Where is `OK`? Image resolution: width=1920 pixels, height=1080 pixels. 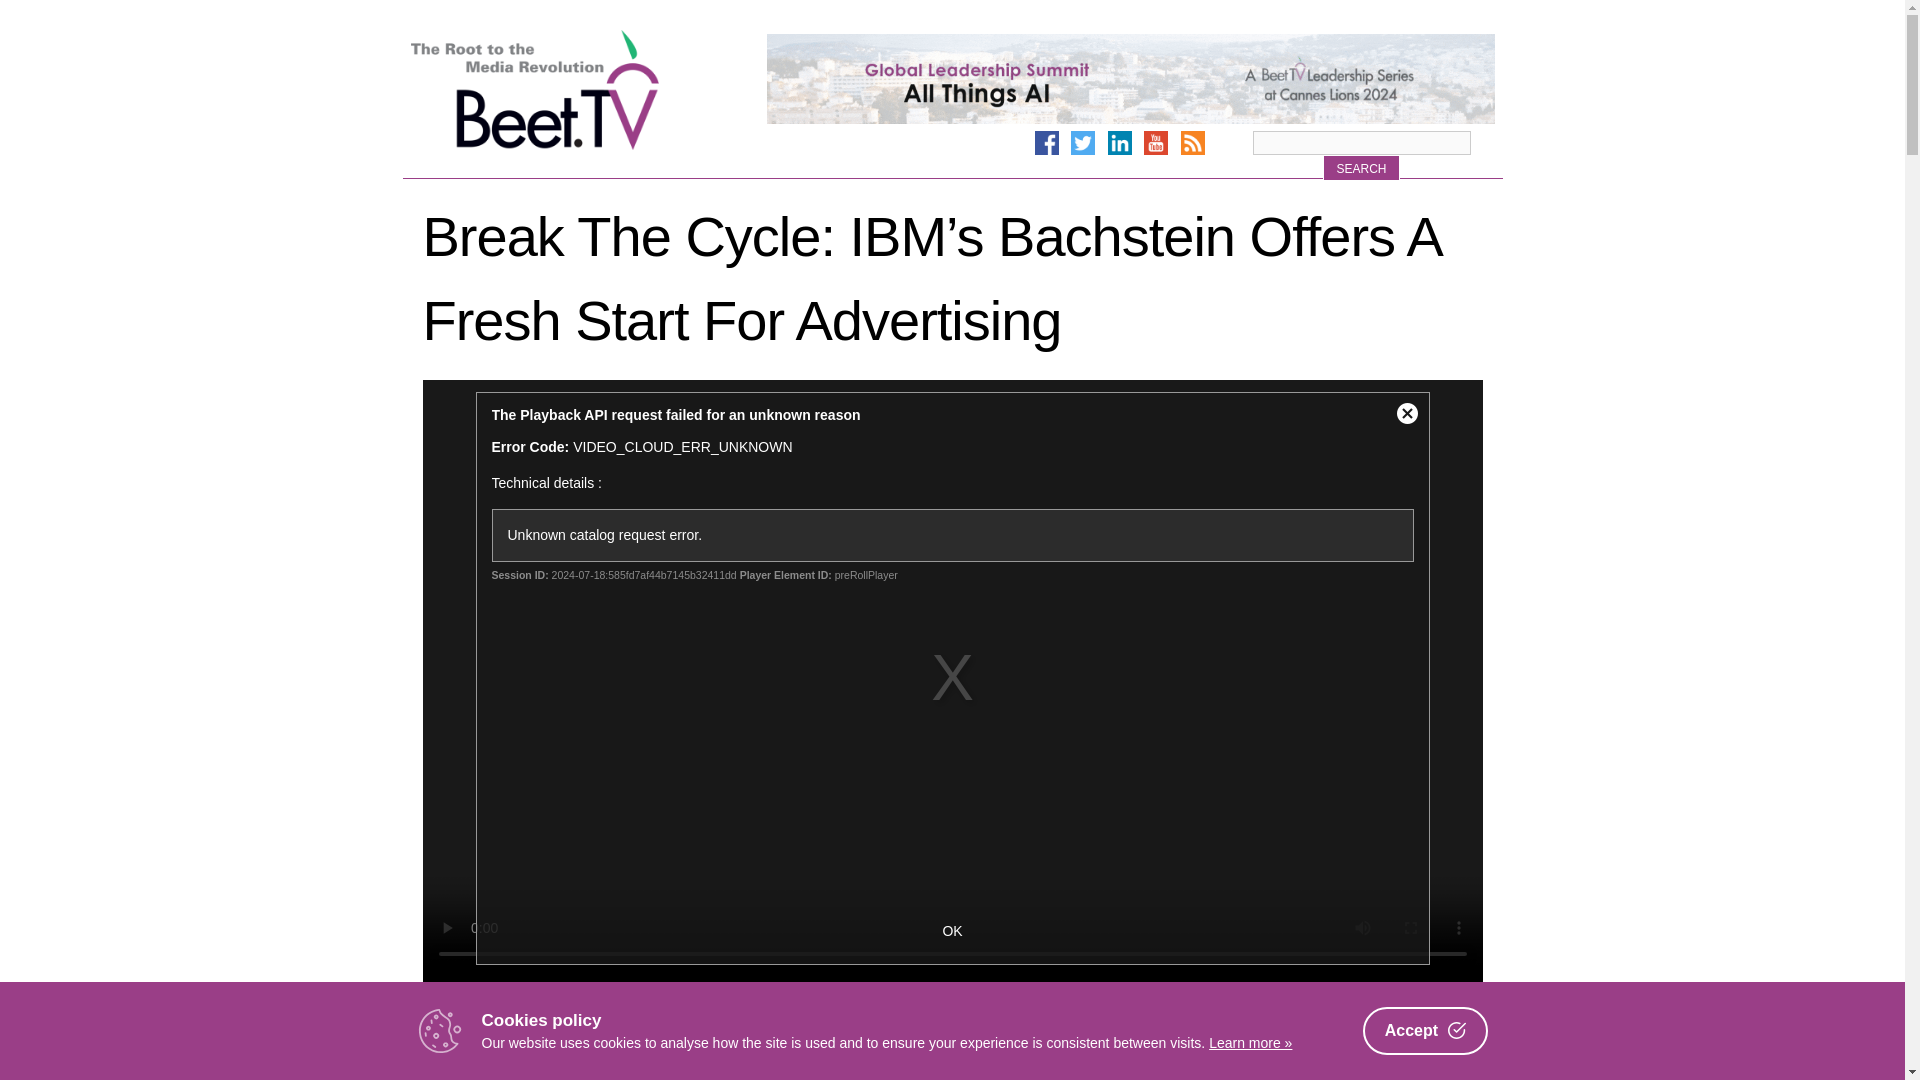
OK is located at coordinates (952, 930).